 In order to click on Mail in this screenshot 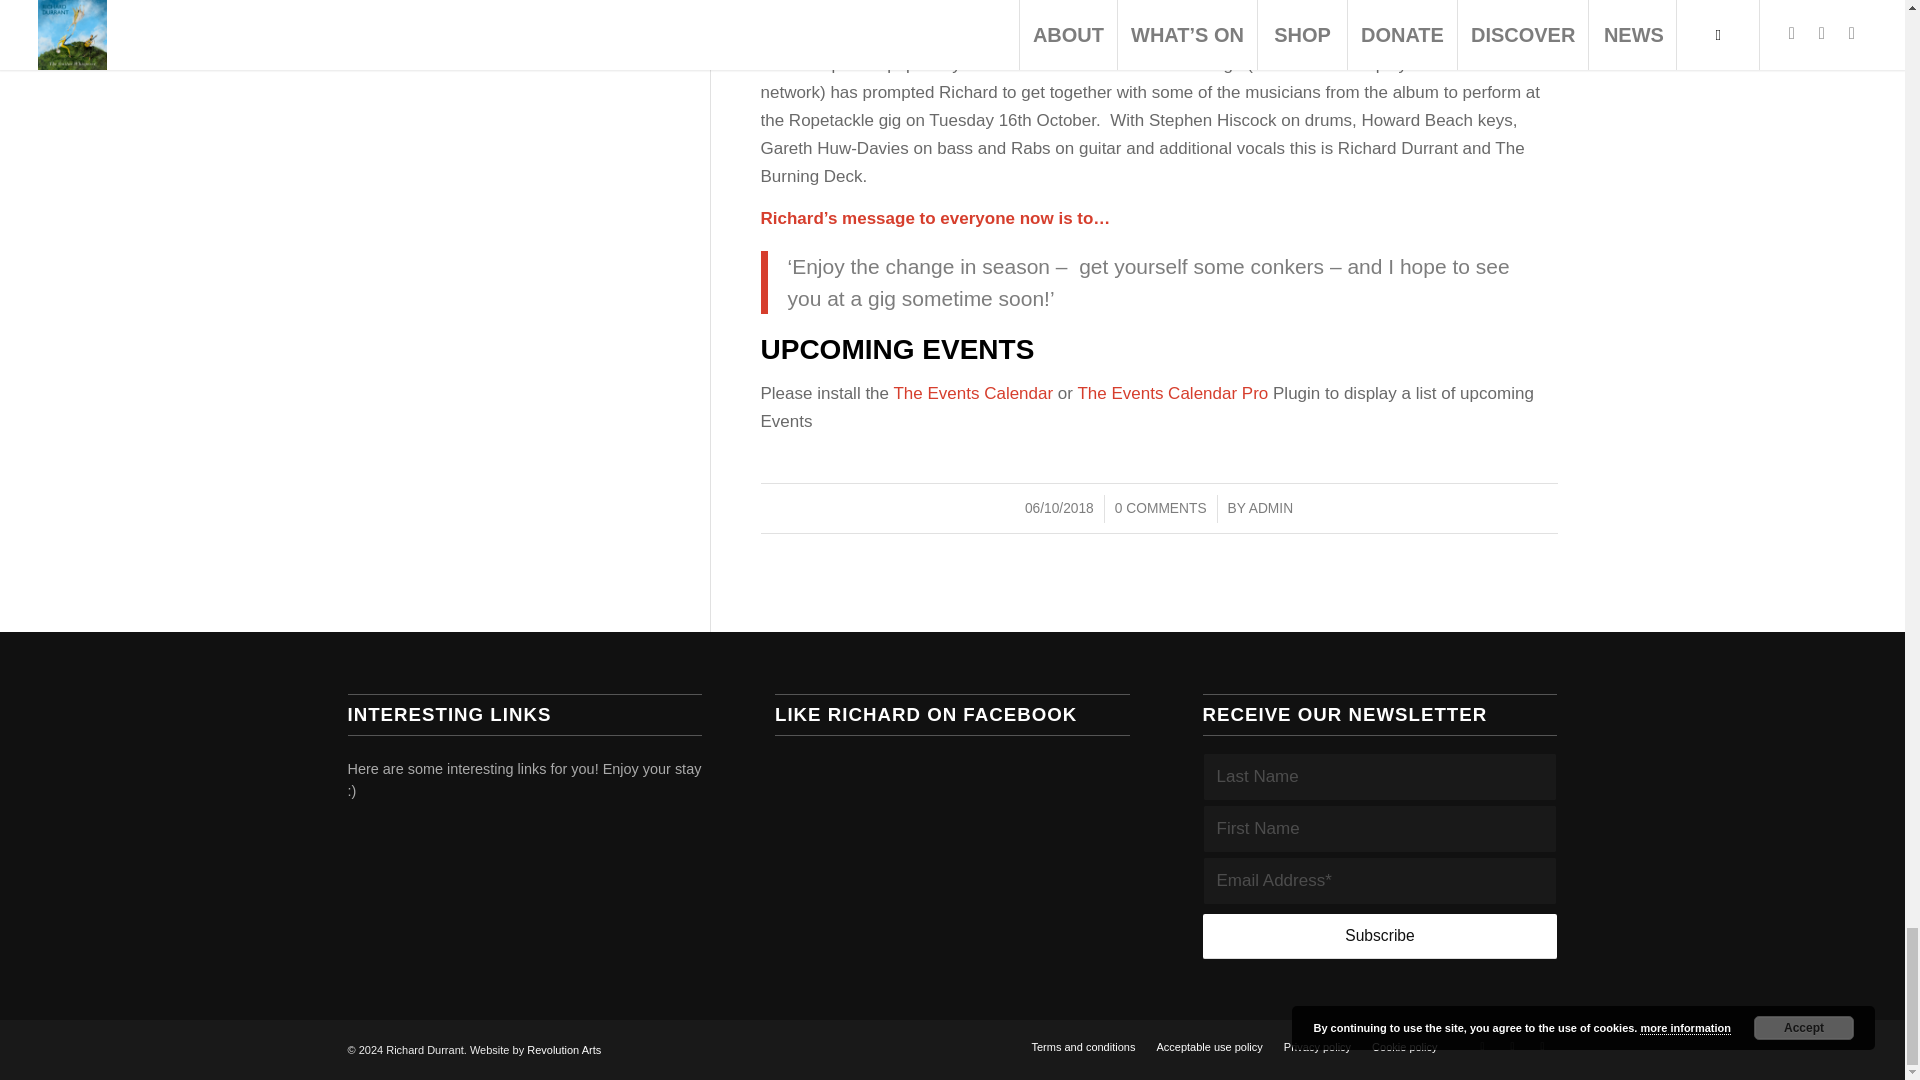, I will do `click(1482, 1046)`.